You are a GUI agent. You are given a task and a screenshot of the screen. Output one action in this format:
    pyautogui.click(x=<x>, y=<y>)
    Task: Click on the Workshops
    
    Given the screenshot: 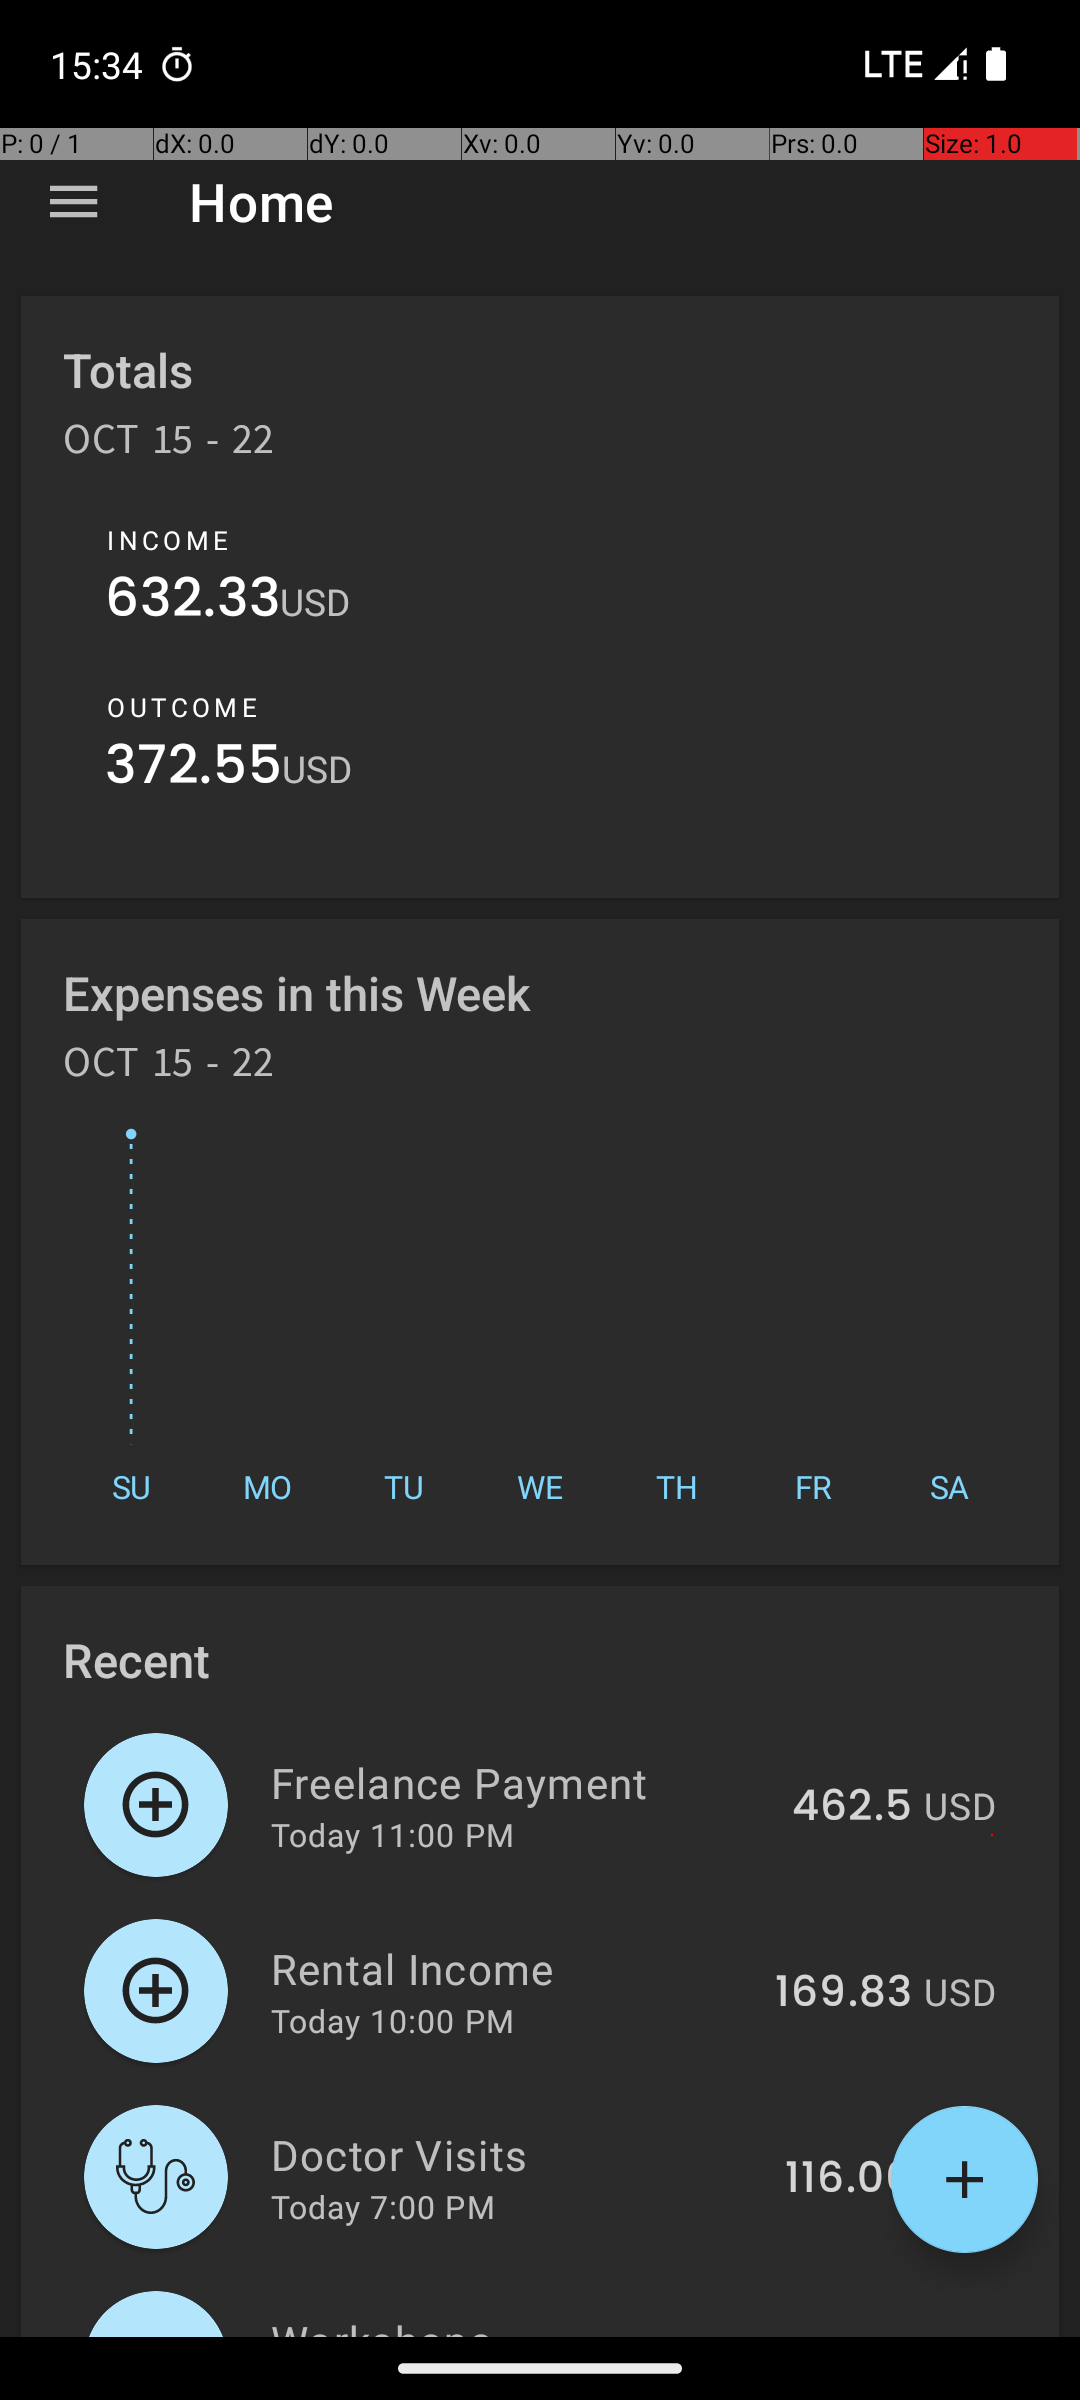 What is the action you would take?
    pyautogui.click(x=512, y=2324)
    